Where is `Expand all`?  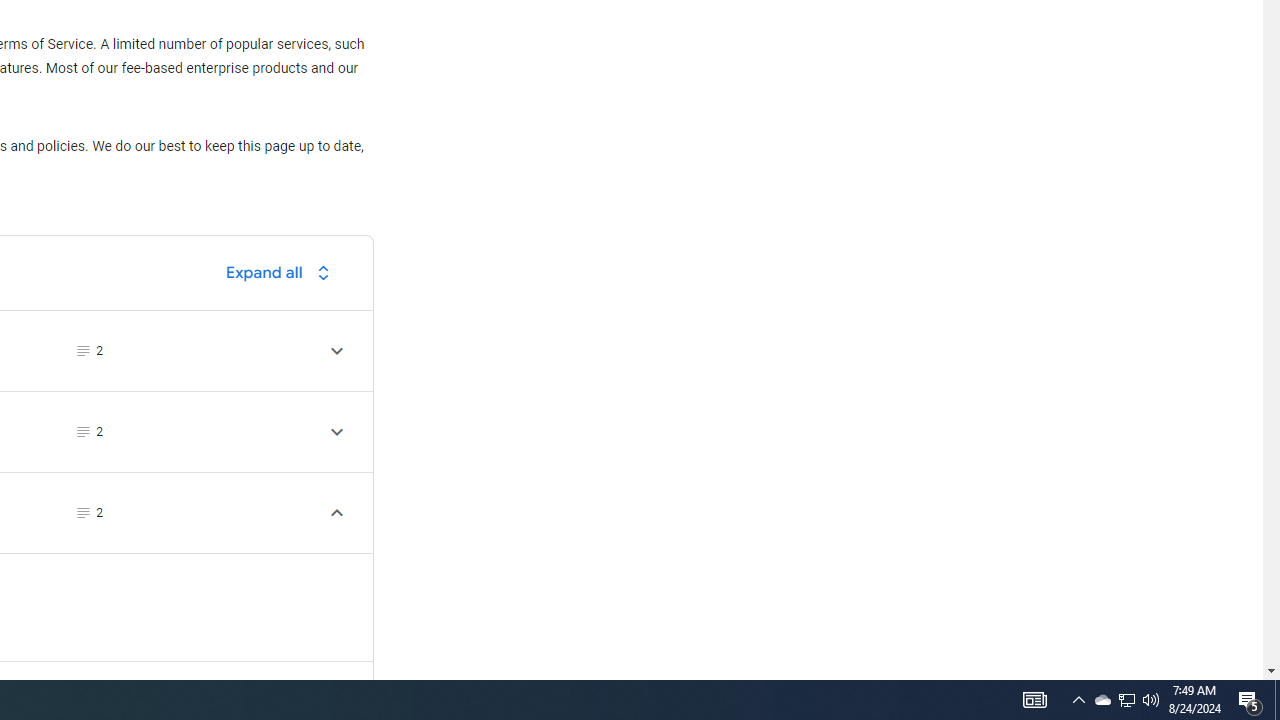
Expand all is located at coordinates (283, 272).